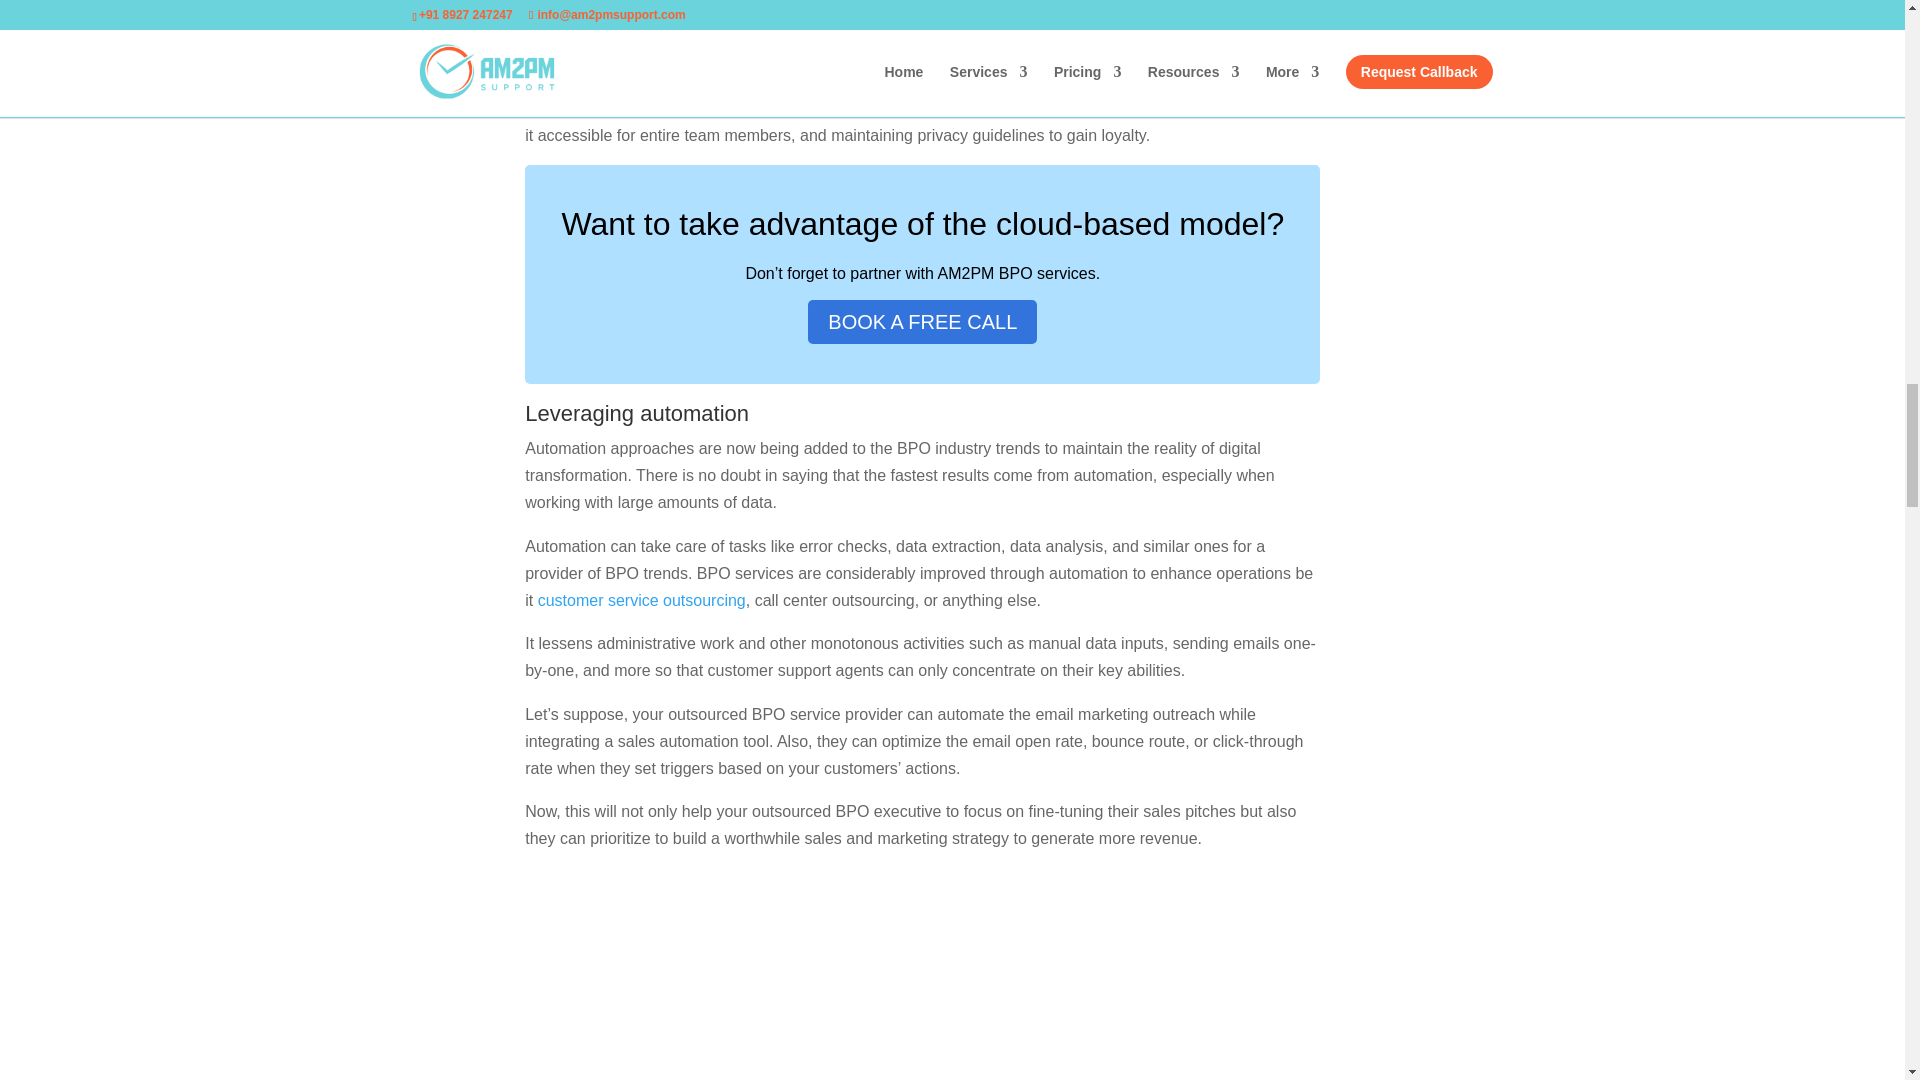 The height and width of the screenshot is (1080, 1920). I want to click on personalized customer service, so click(1186, 38).